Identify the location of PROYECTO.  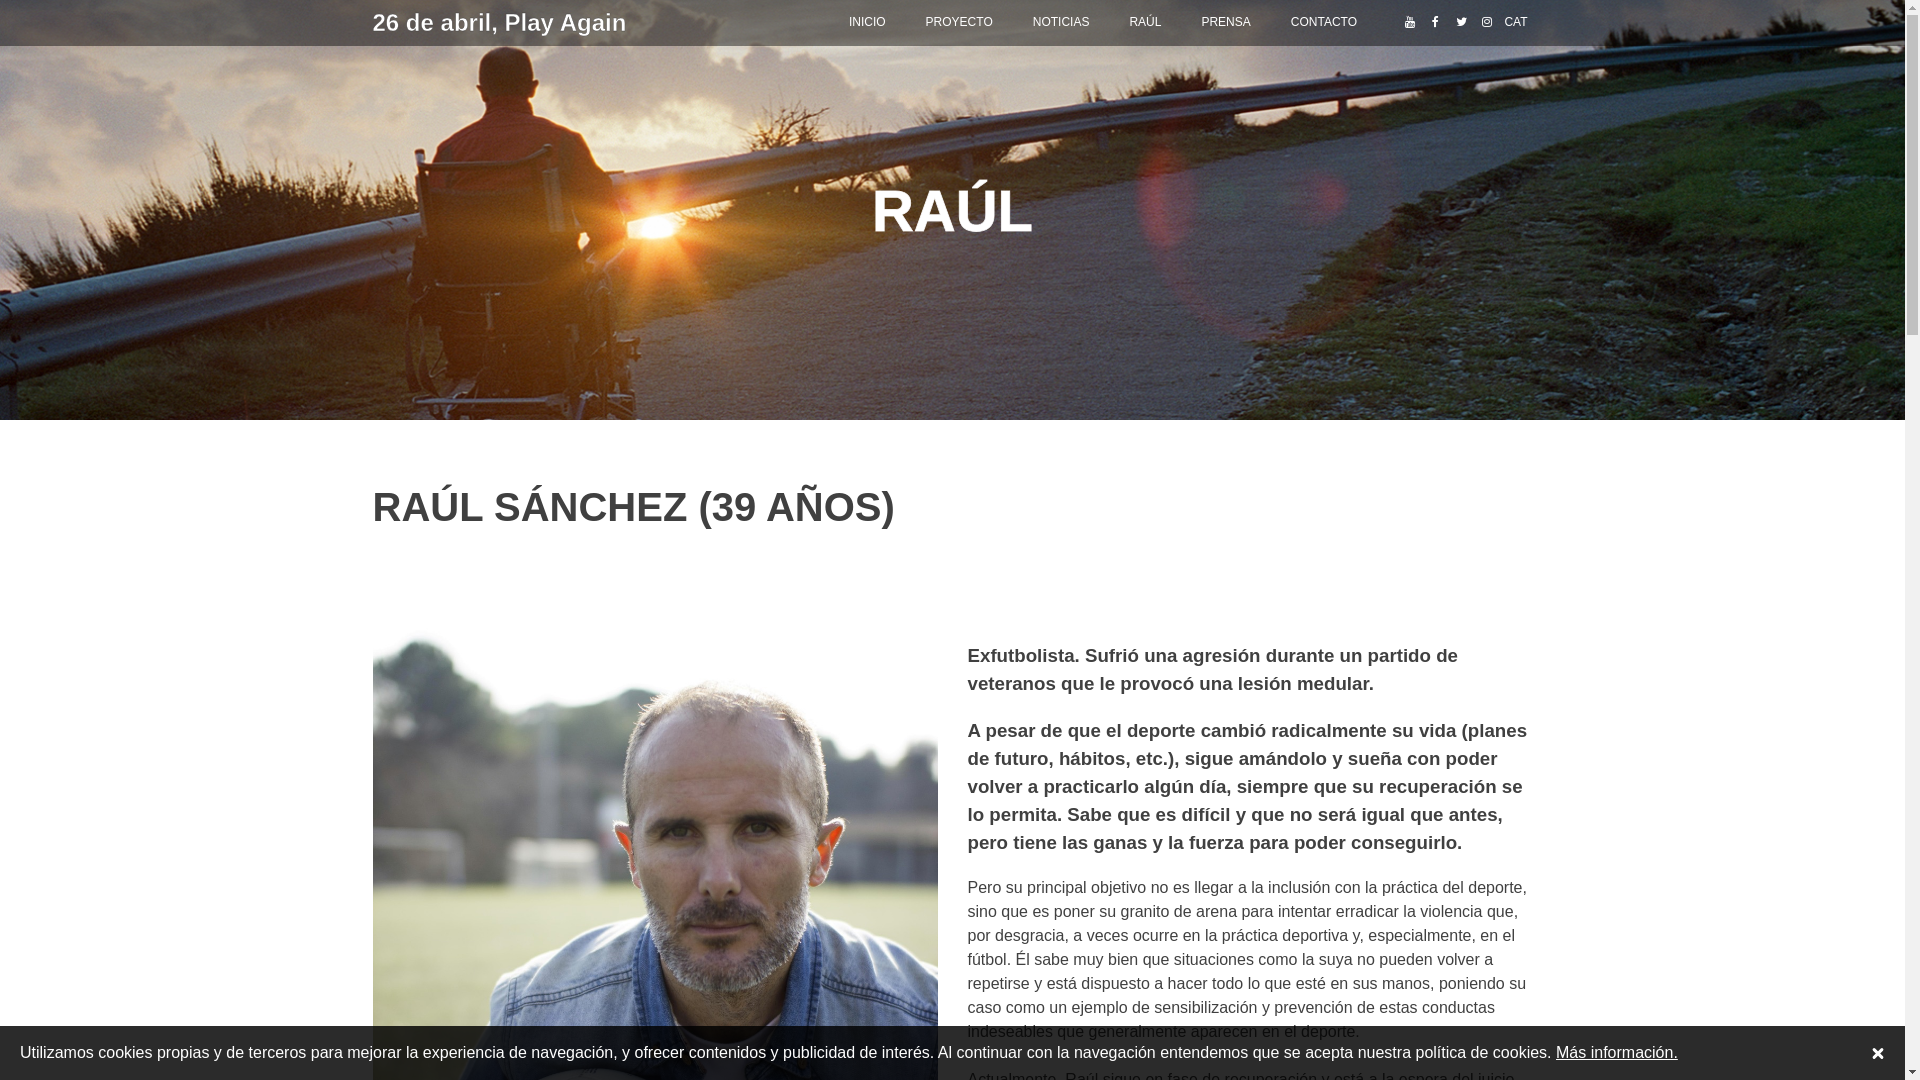
(960, 23).